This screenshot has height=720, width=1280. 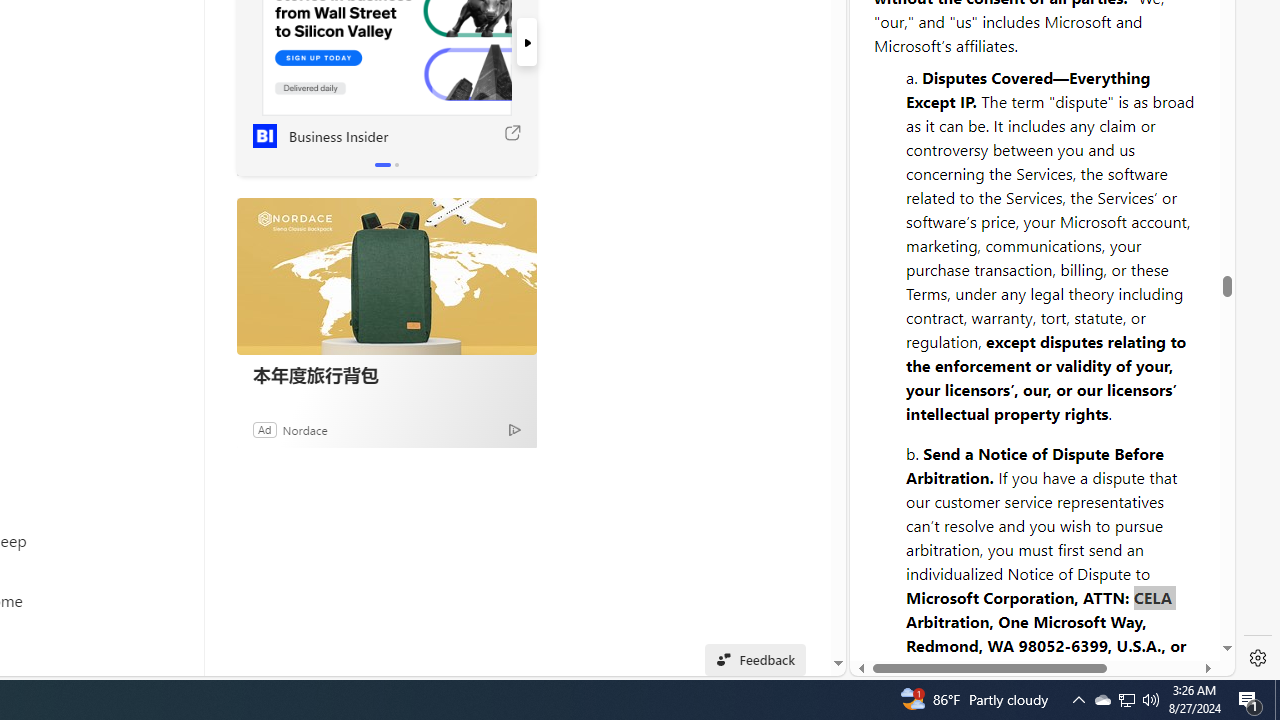 What do you see at coordinates (1154, 612) in the screenshot?
I see `Feedback` at bounding box center [1154, 612].